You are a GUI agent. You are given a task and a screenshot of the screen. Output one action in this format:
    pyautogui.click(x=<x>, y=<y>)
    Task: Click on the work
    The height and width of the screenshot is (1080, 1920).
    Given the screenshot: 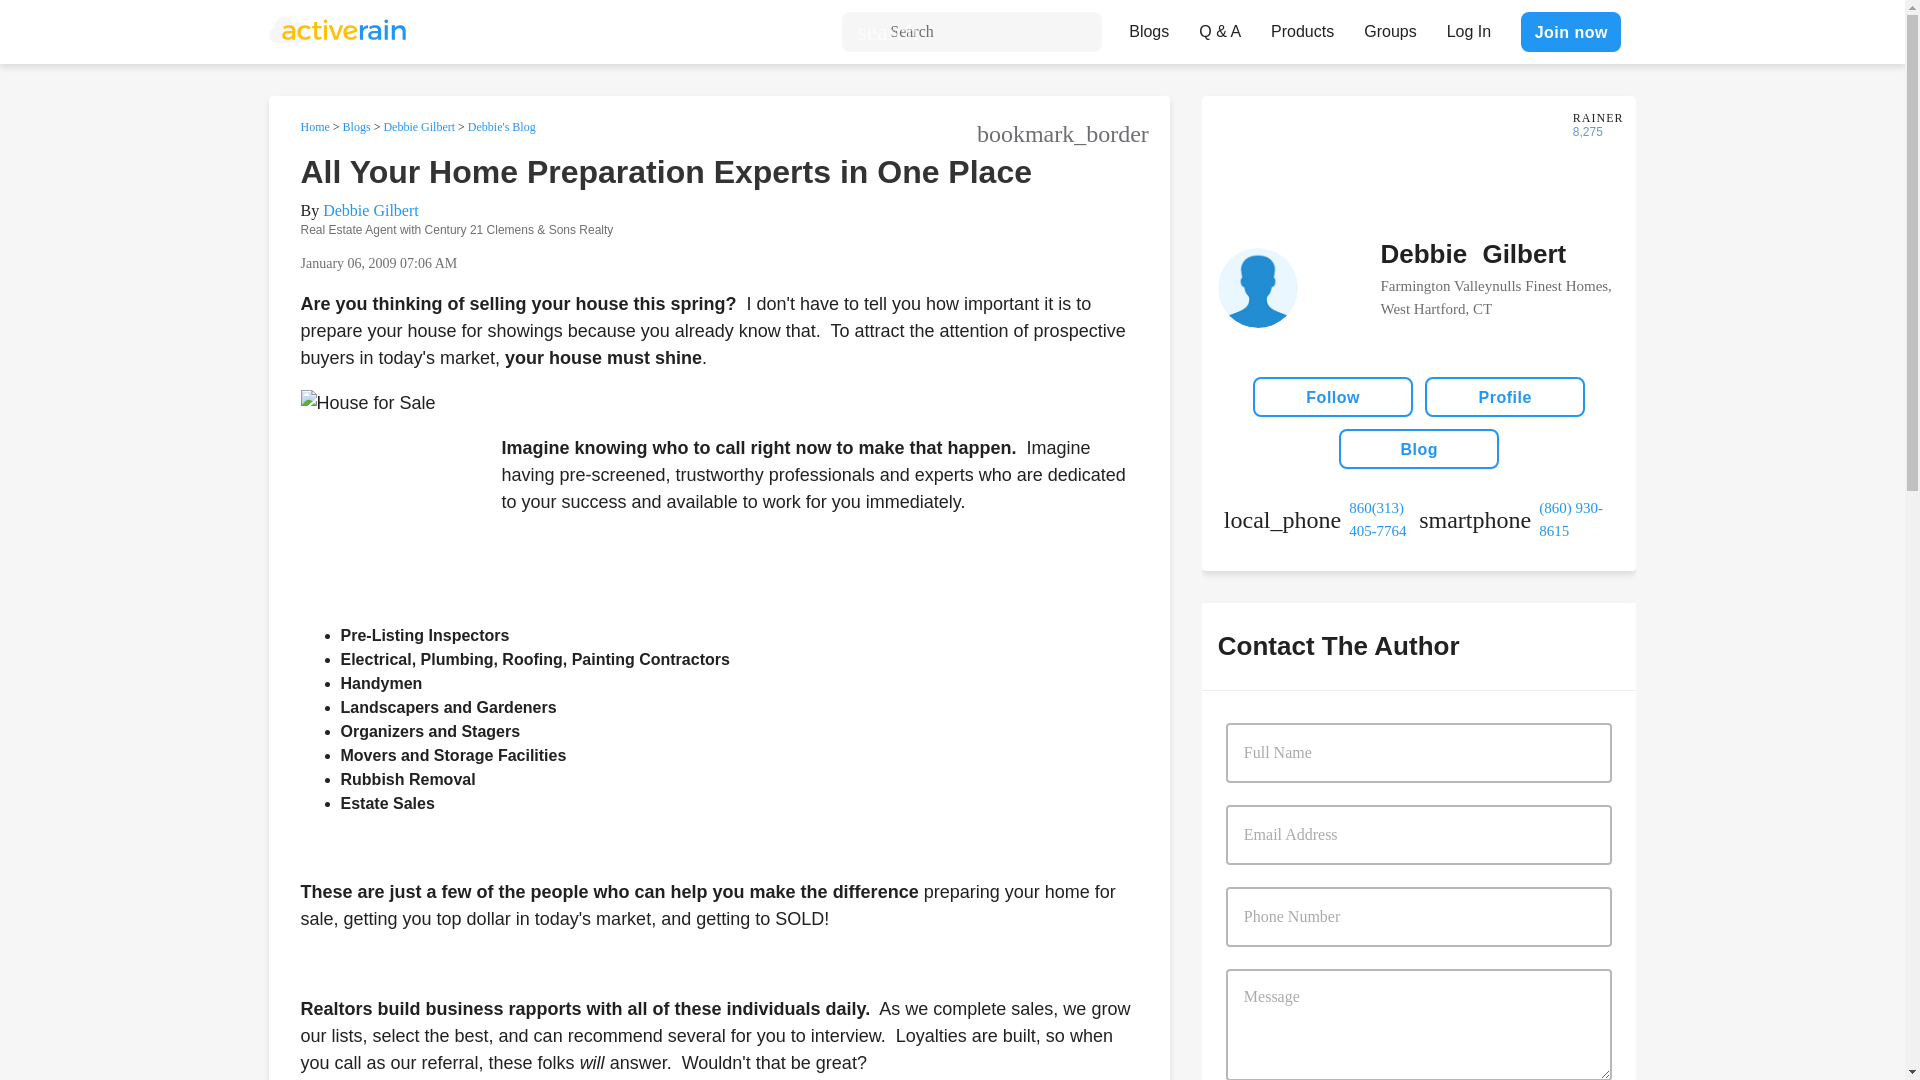 What is the action you would take?
    pyautogui.click(x=1321, y=519)
    